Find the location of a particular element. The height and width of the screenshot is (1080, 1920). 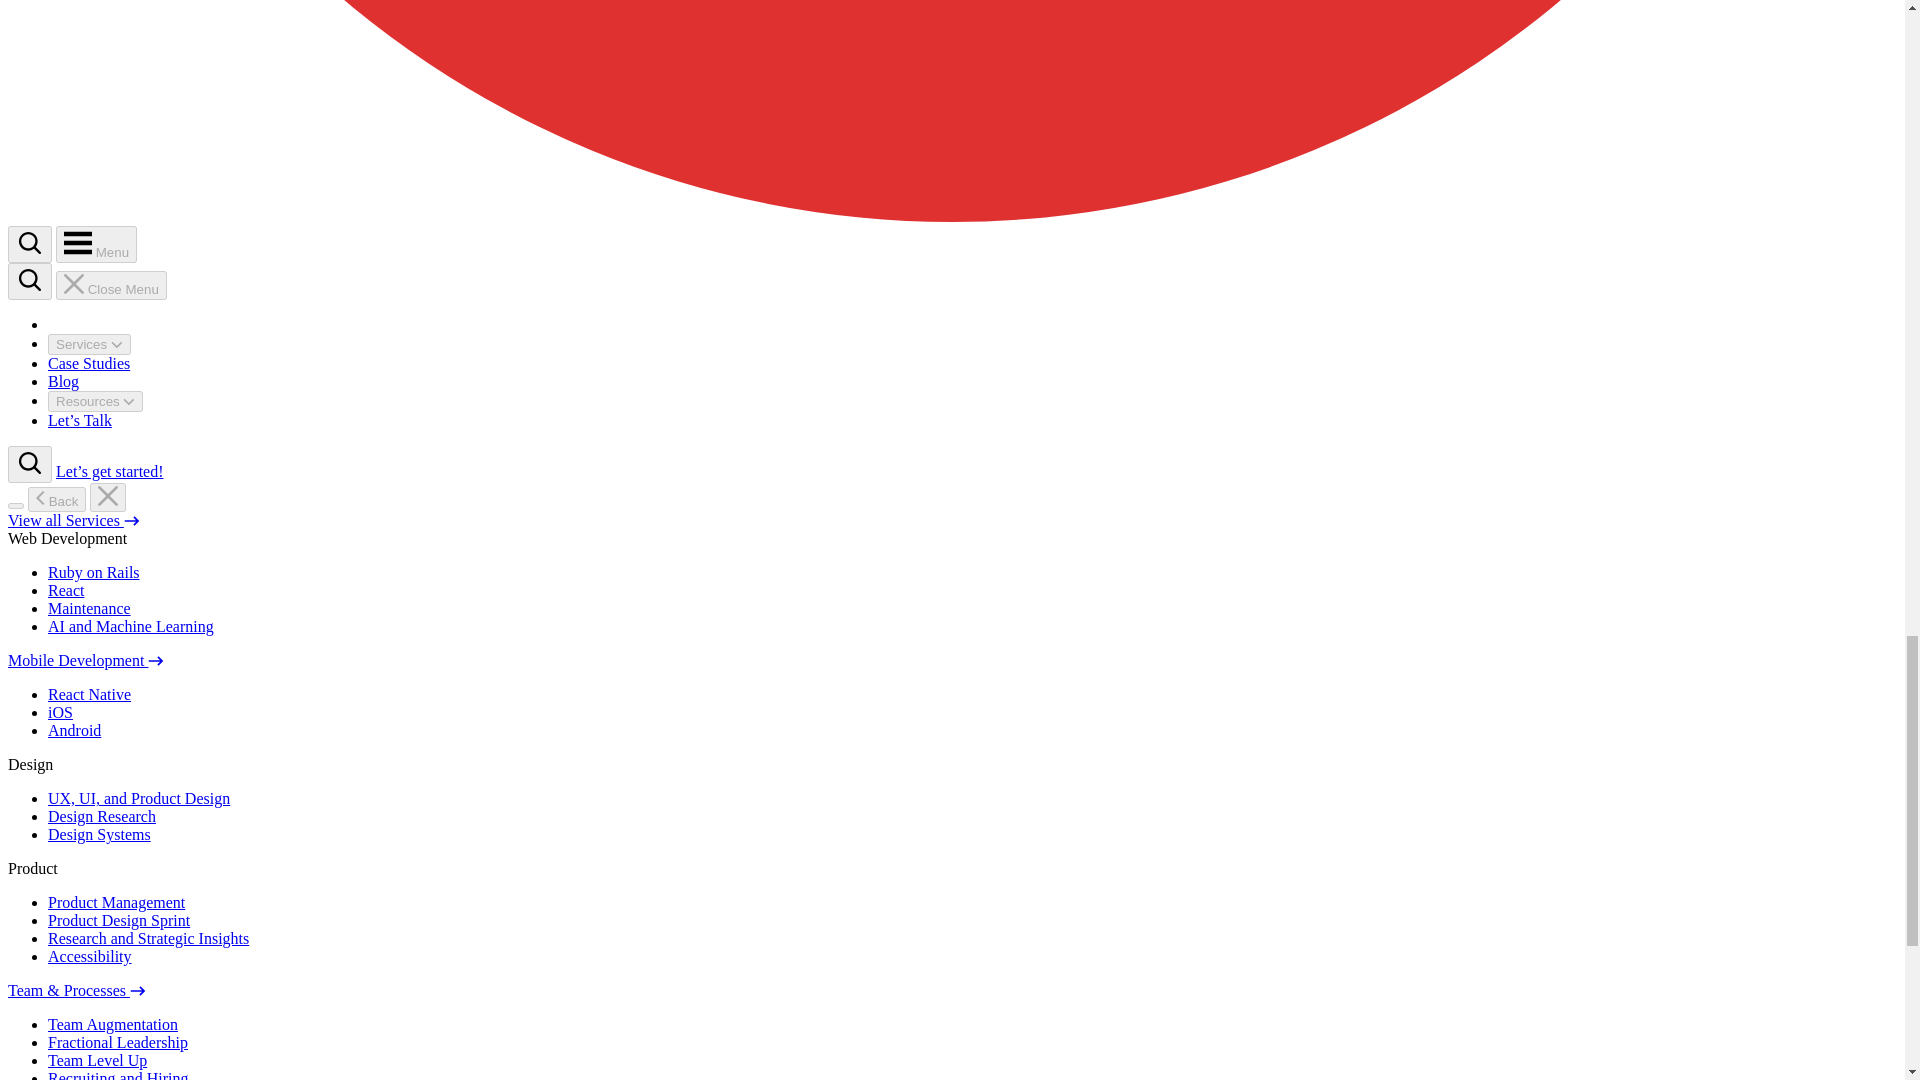

Close Menu is located at coordinates (111, 286).